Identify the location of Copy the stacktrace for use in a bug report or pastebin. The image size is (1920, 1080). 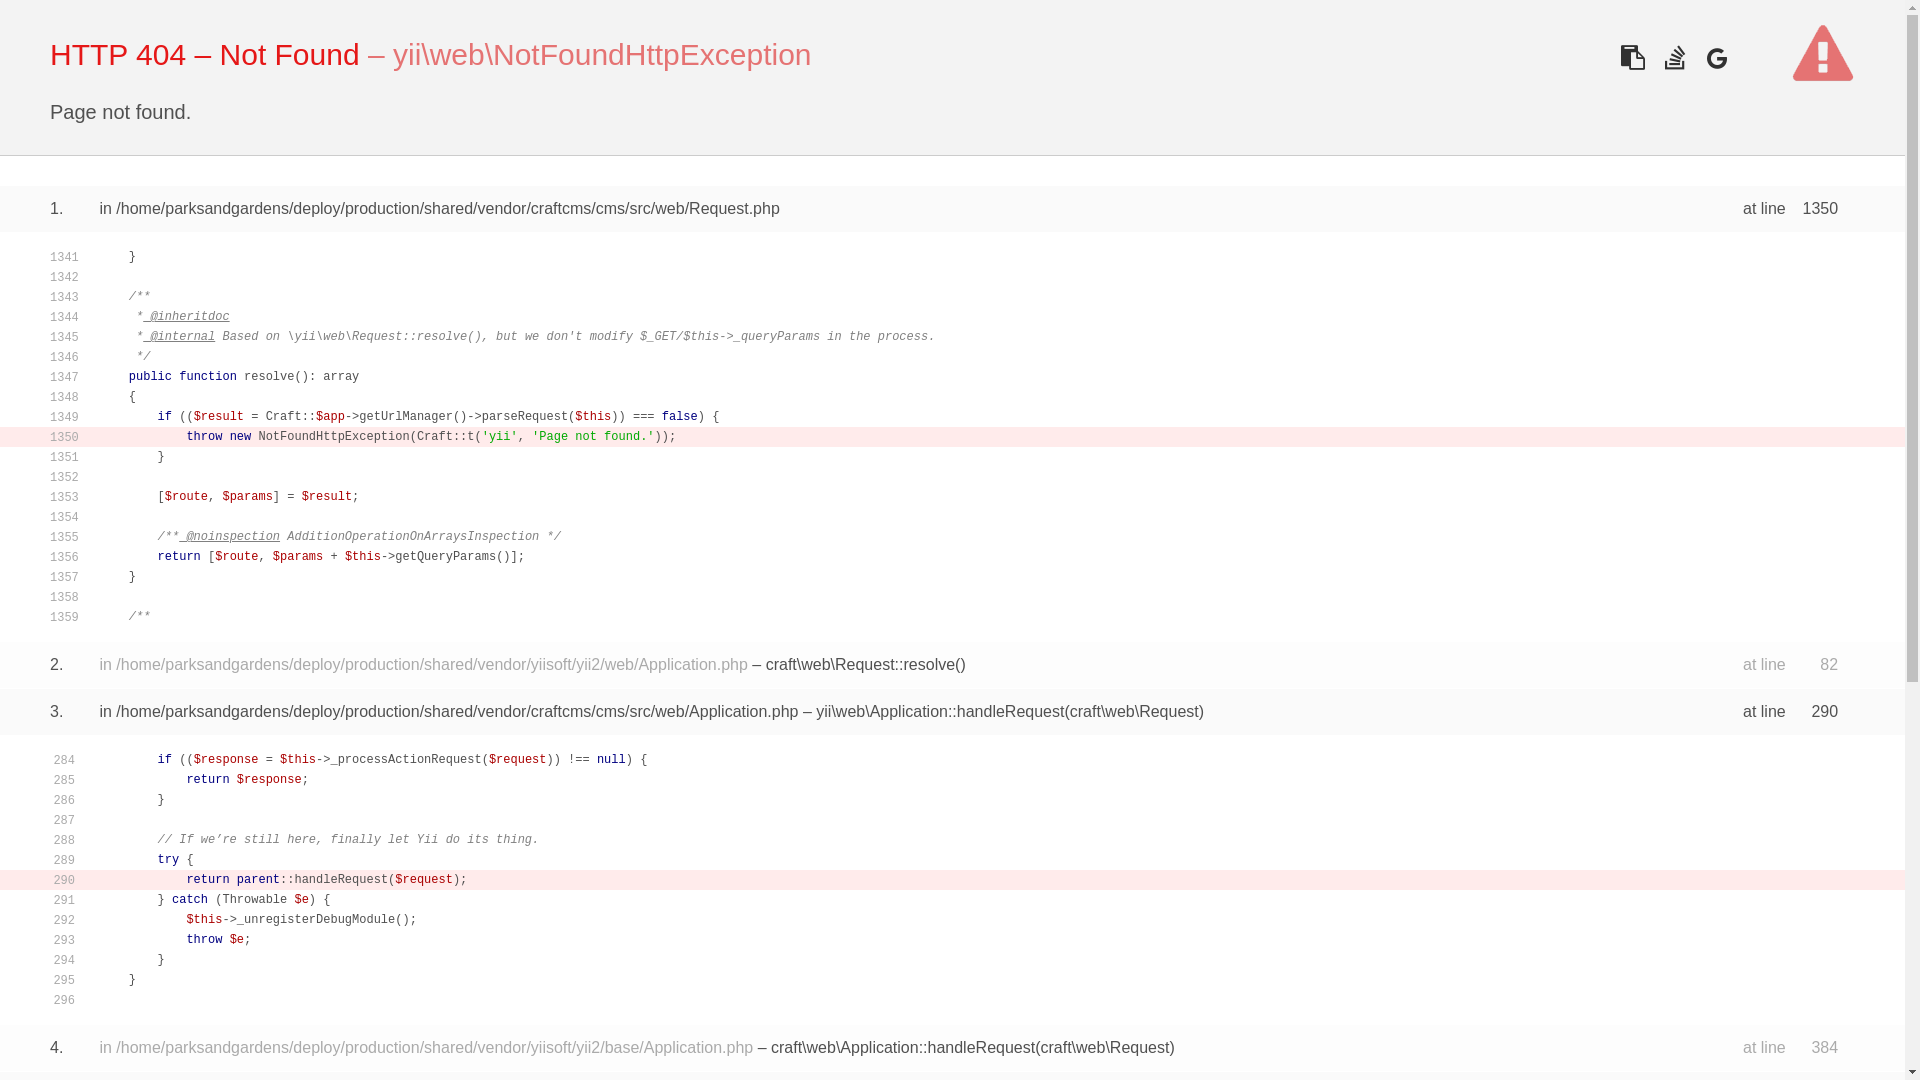
(1632, 56).